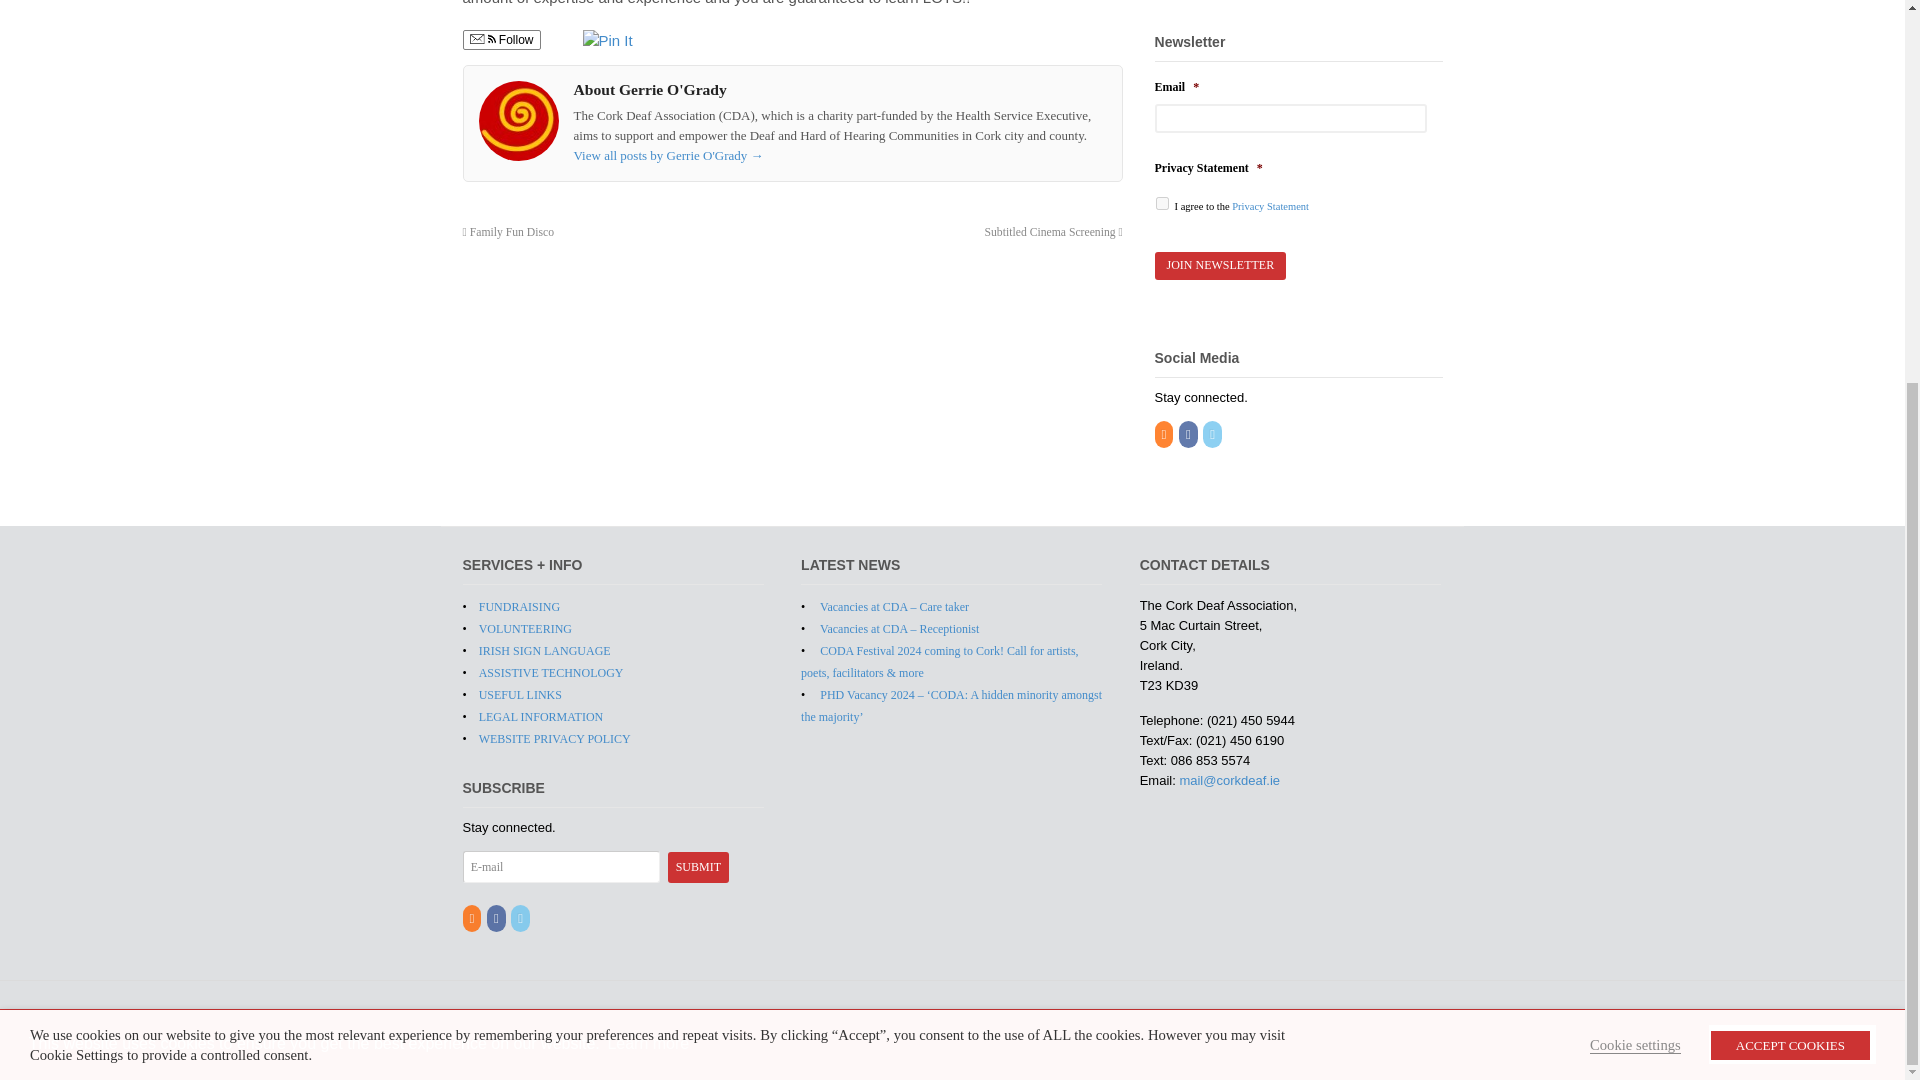 This screenshot has width=1920, height=1080. What do you see at coordinates (508, 232) in the screenshot?
I see `Family Fun Disco` at bounding box center [508, 232].